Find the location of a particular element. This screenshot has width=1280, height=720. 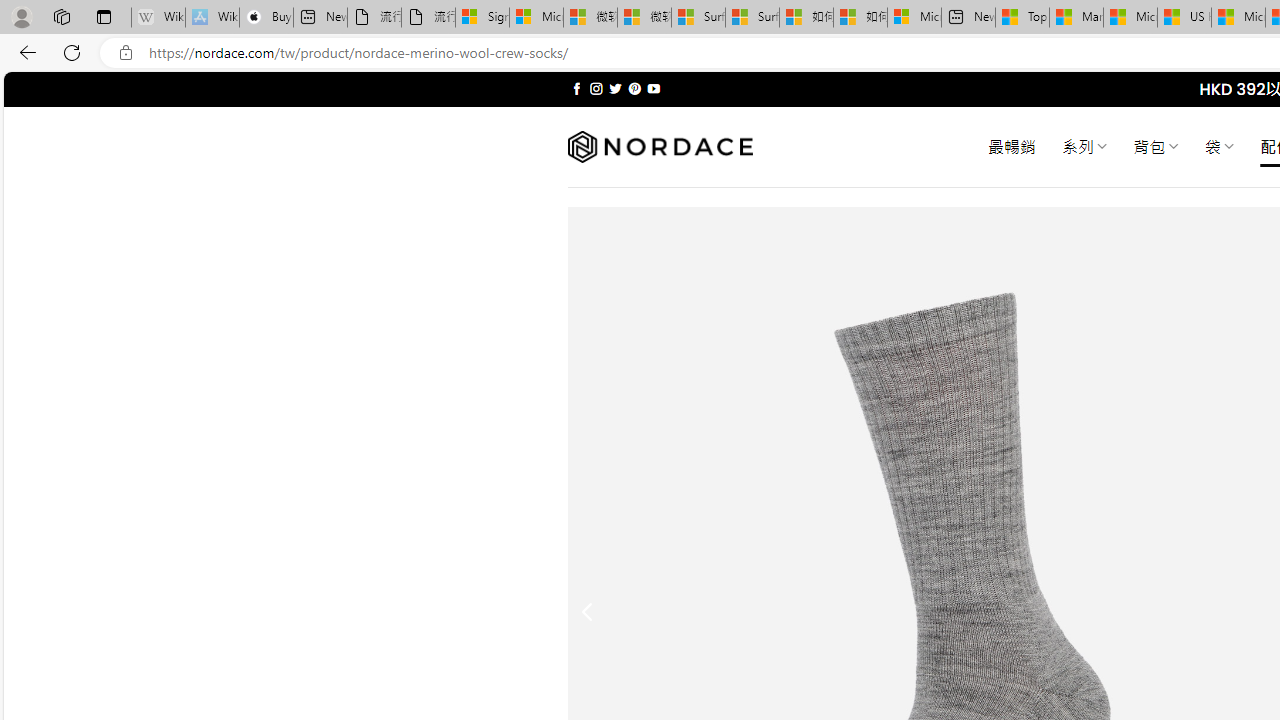

Follow on Pinterest is located at coordinates (634, 88).